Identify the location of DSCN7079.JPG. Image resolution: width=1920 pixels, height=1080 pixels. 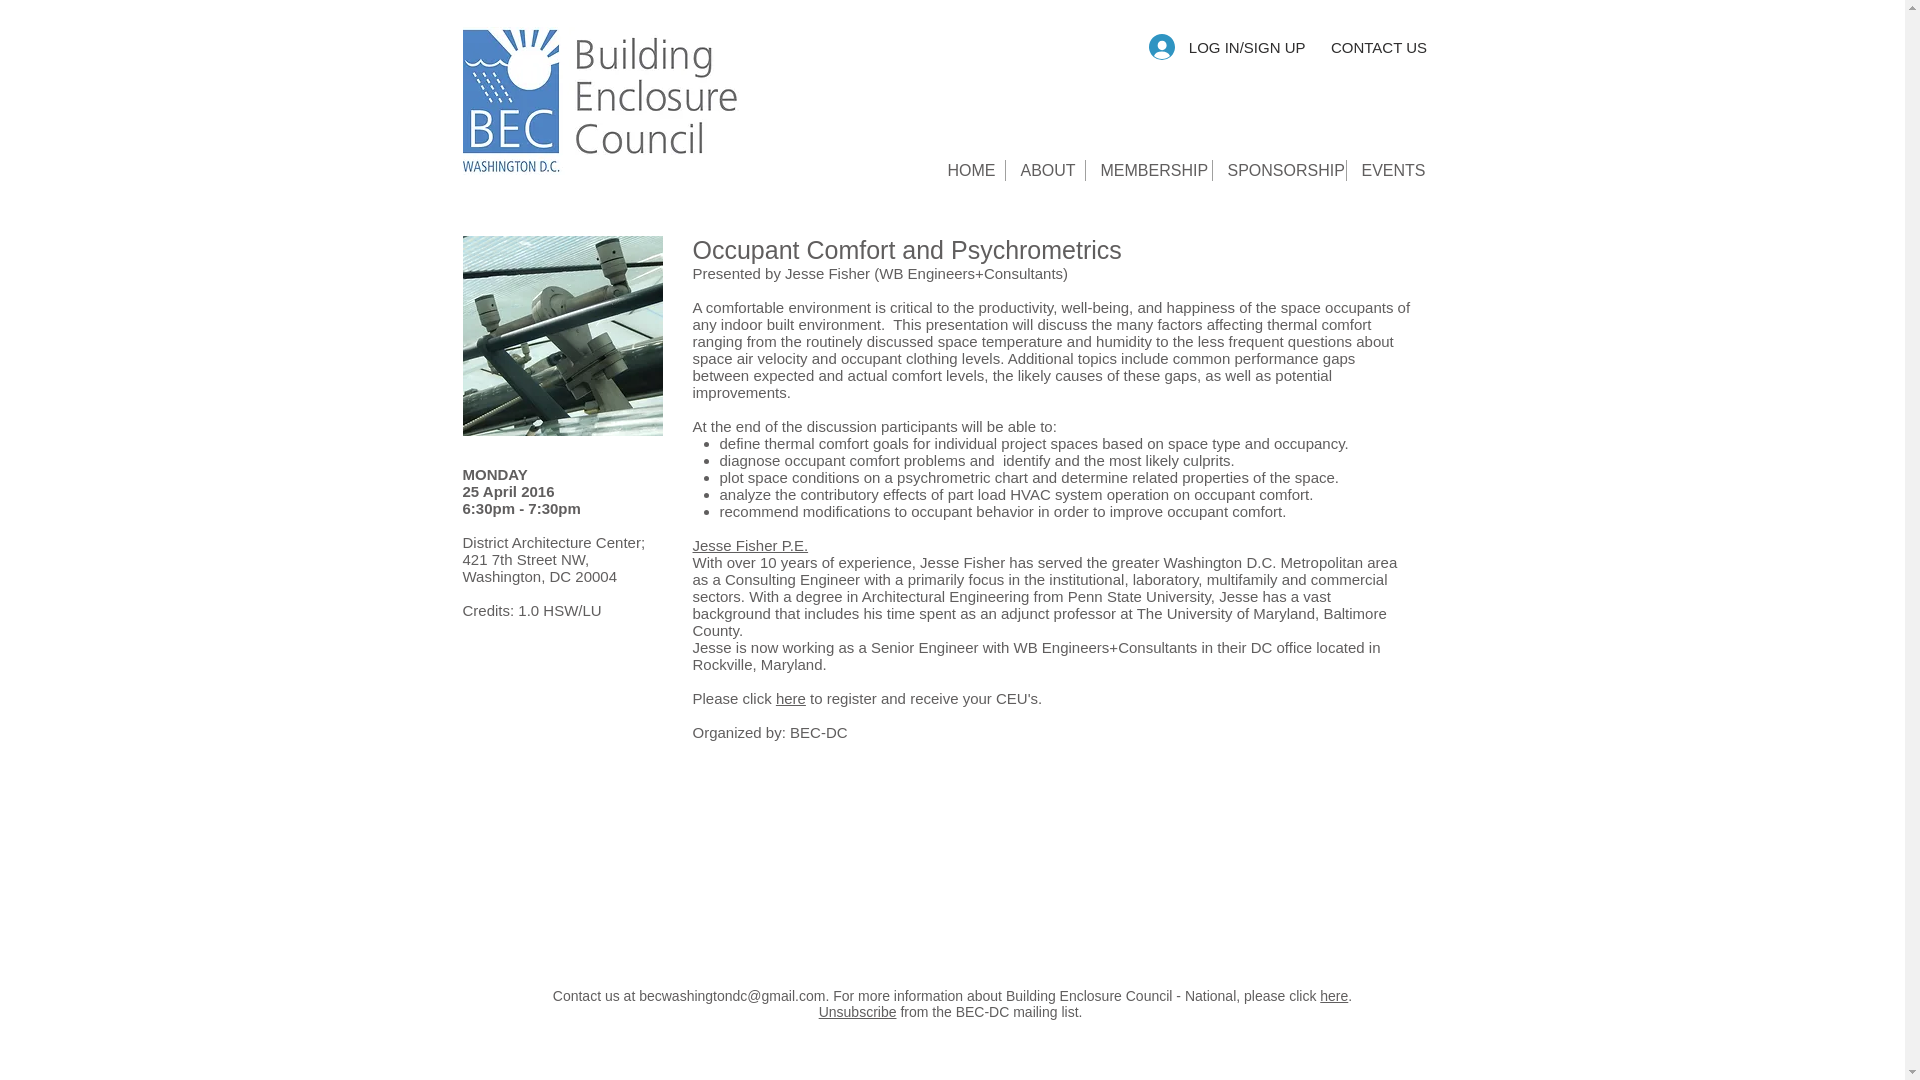
(562, 336).